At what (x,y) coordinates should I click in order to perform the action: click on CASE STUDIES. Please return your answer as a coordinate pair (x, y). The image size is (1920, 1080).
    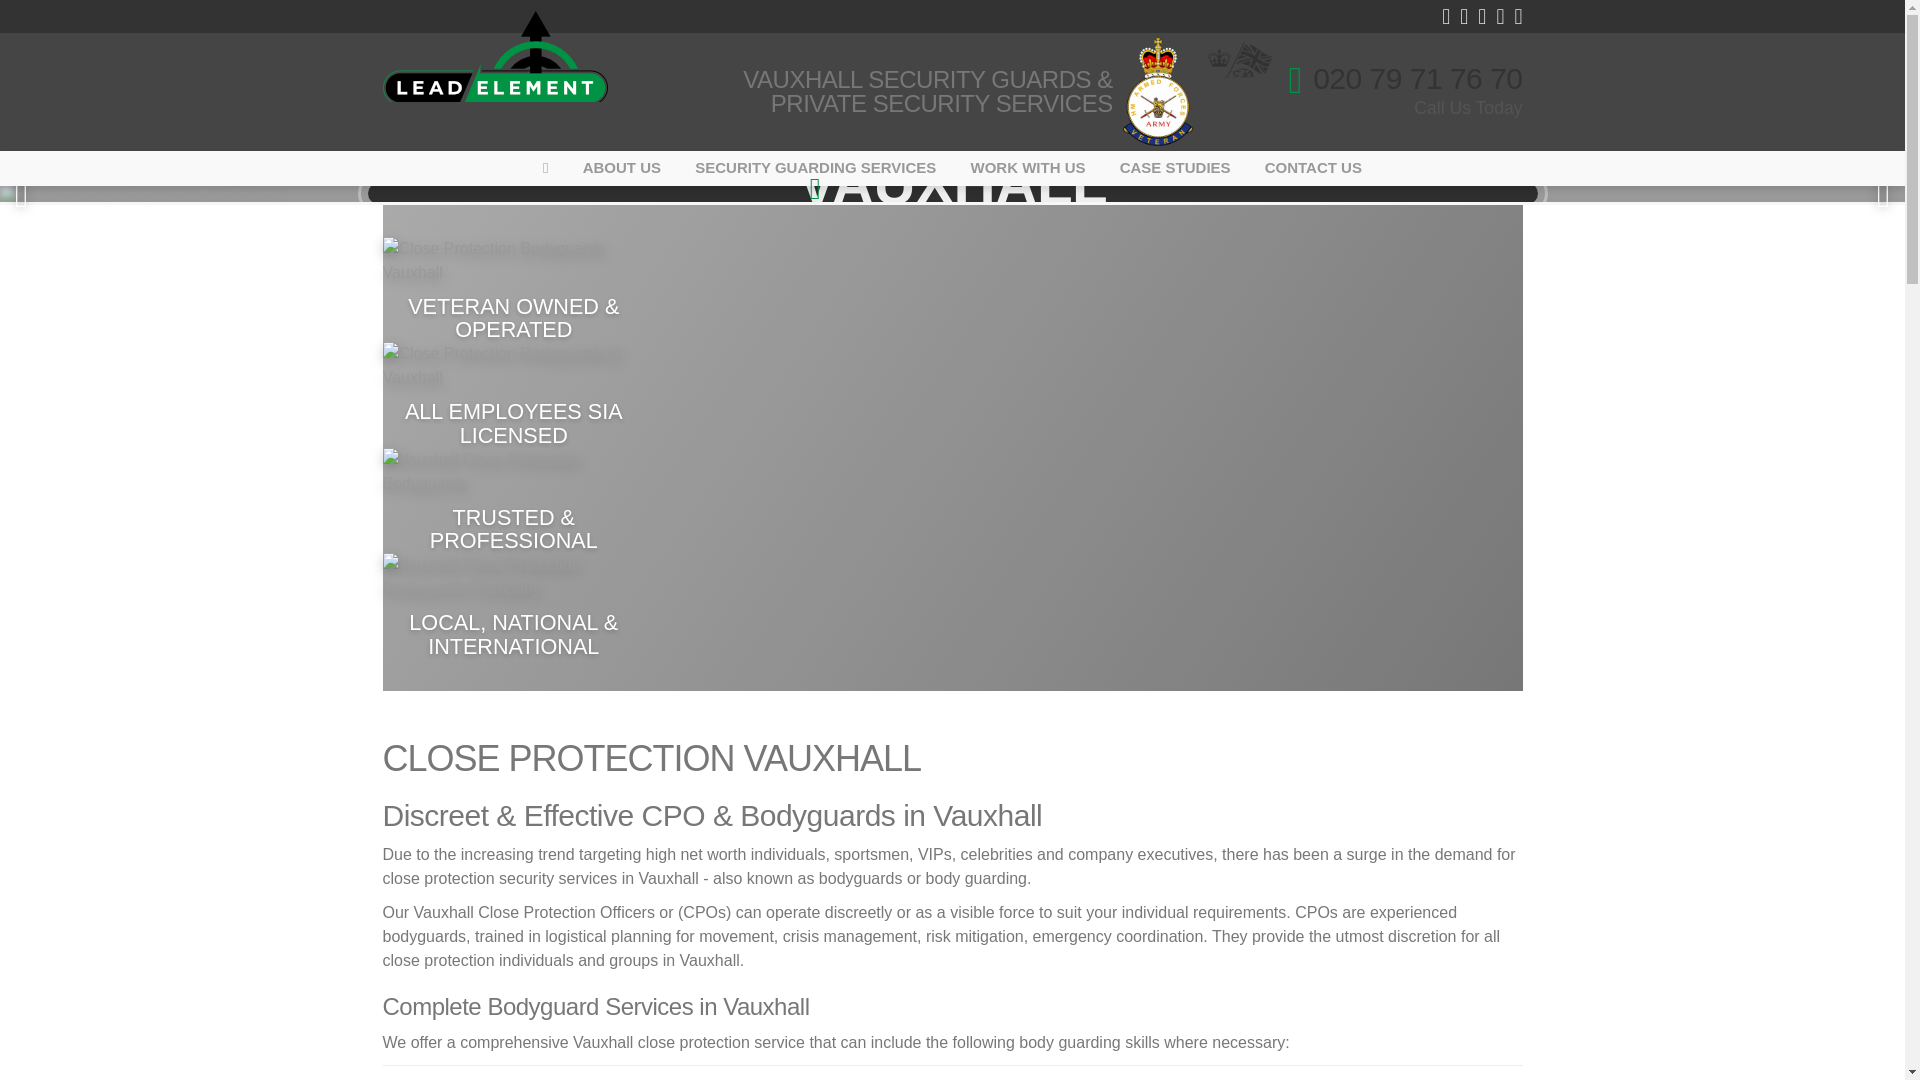
    Looking at the image, I should click on (1176, 168).